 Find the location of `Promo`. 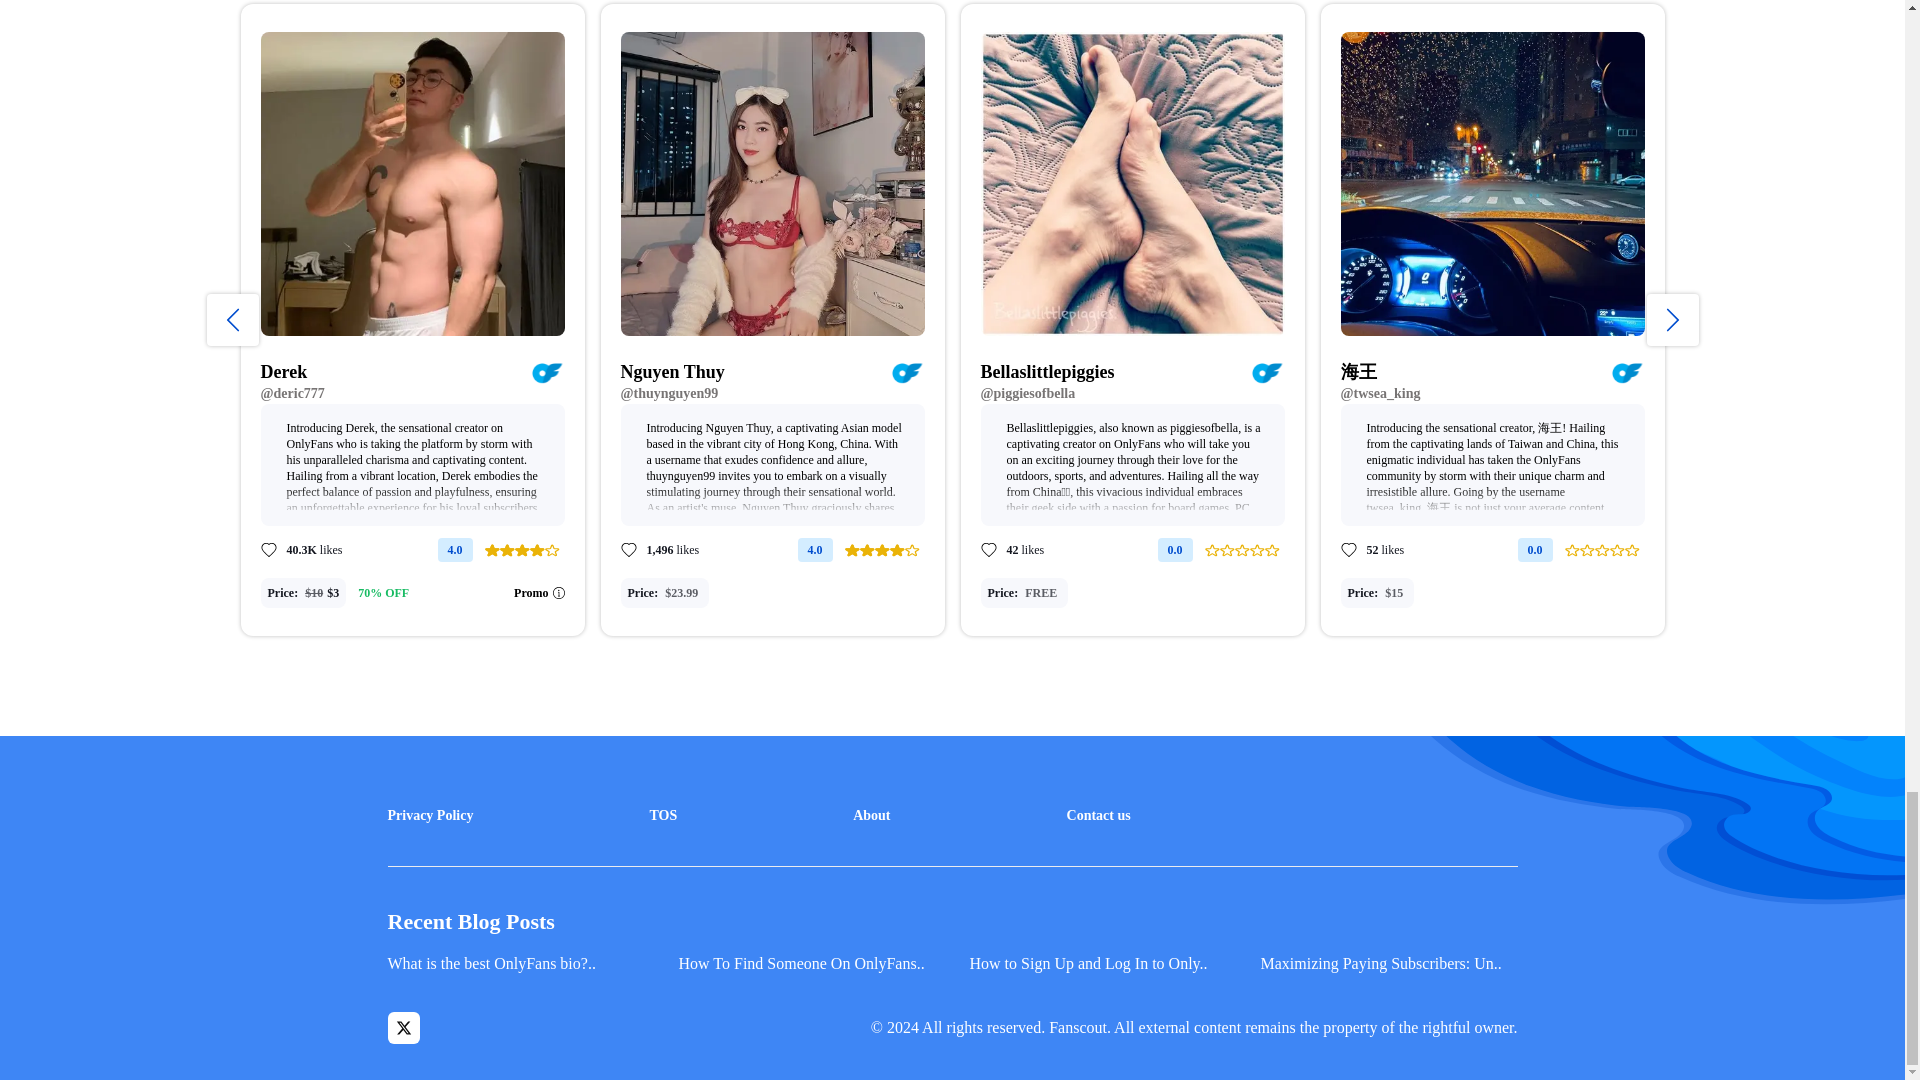

Promo is located at coordinates (539, 592).